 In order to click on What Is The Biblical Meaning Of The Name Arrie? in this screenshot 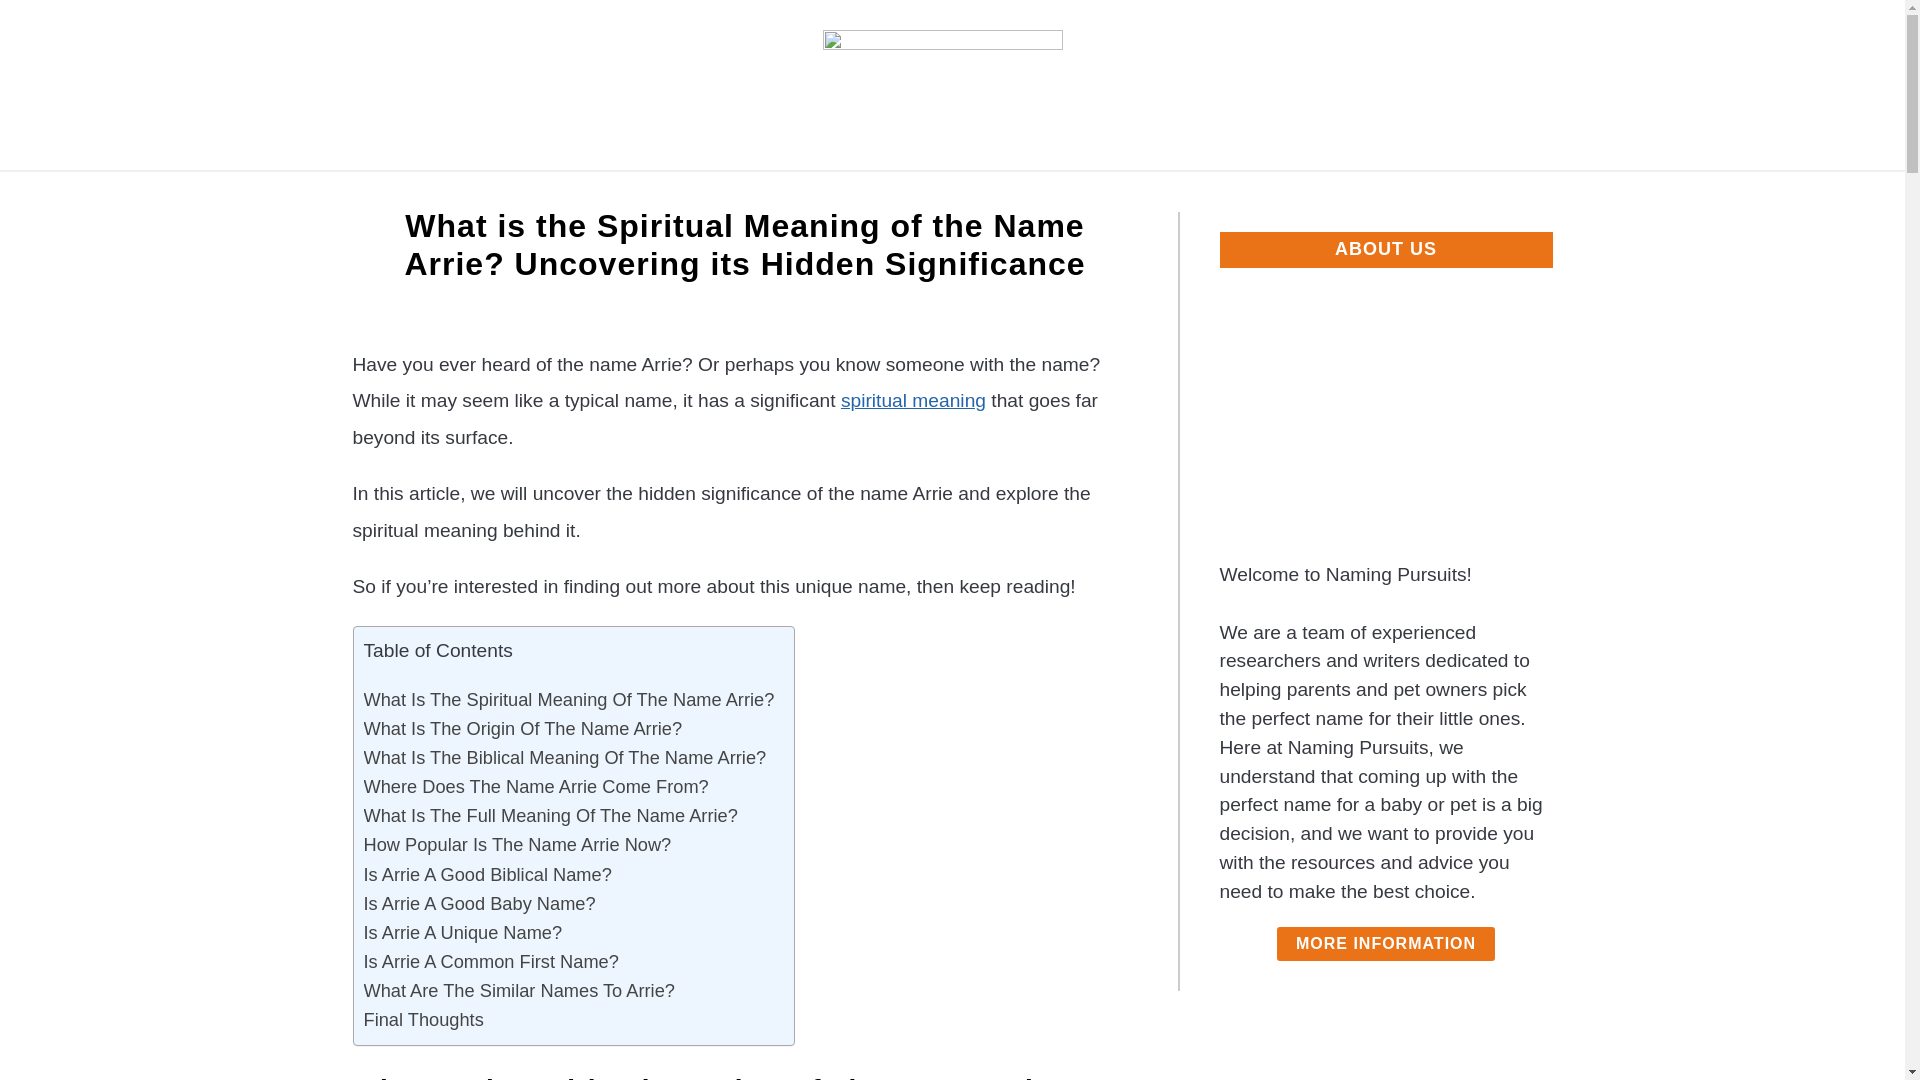, I will do `click(565, 758)`.